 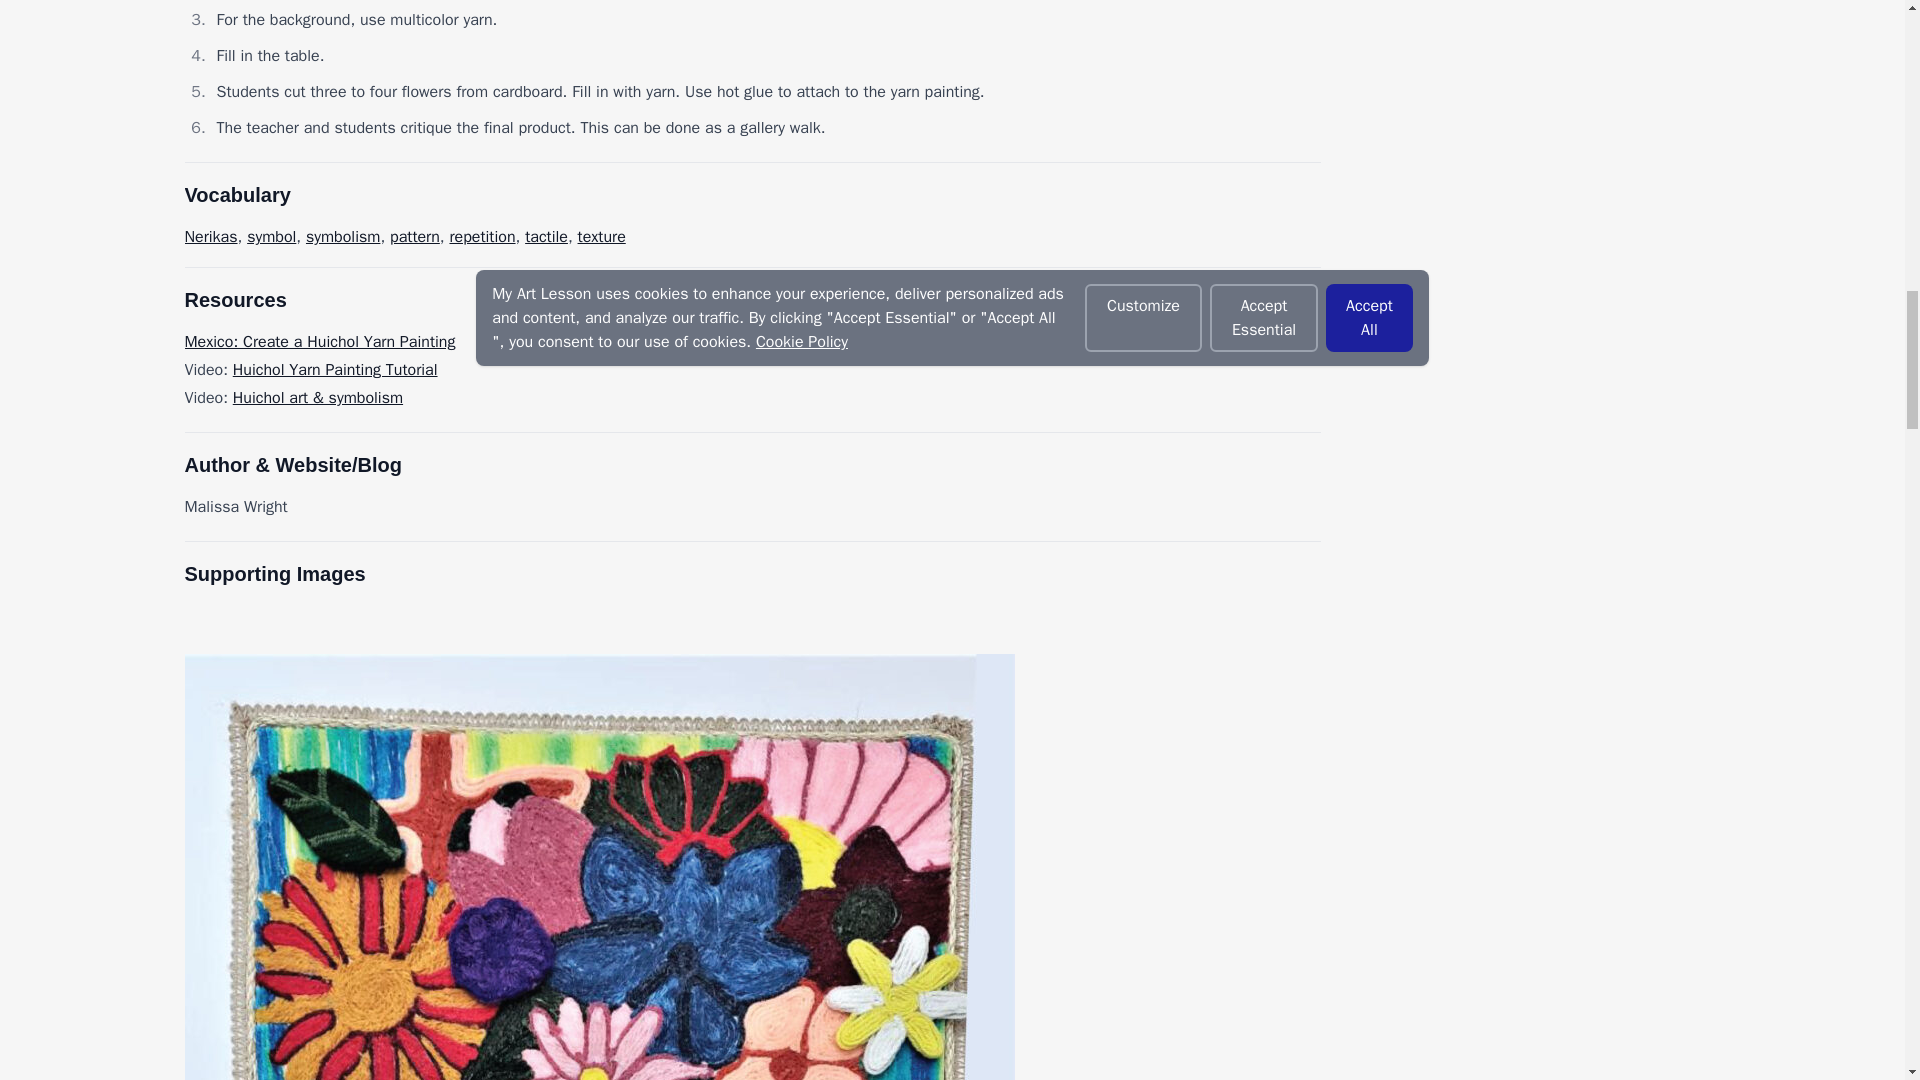 I want to click on View all posts with tag tactile, so click(x=546, y=236).